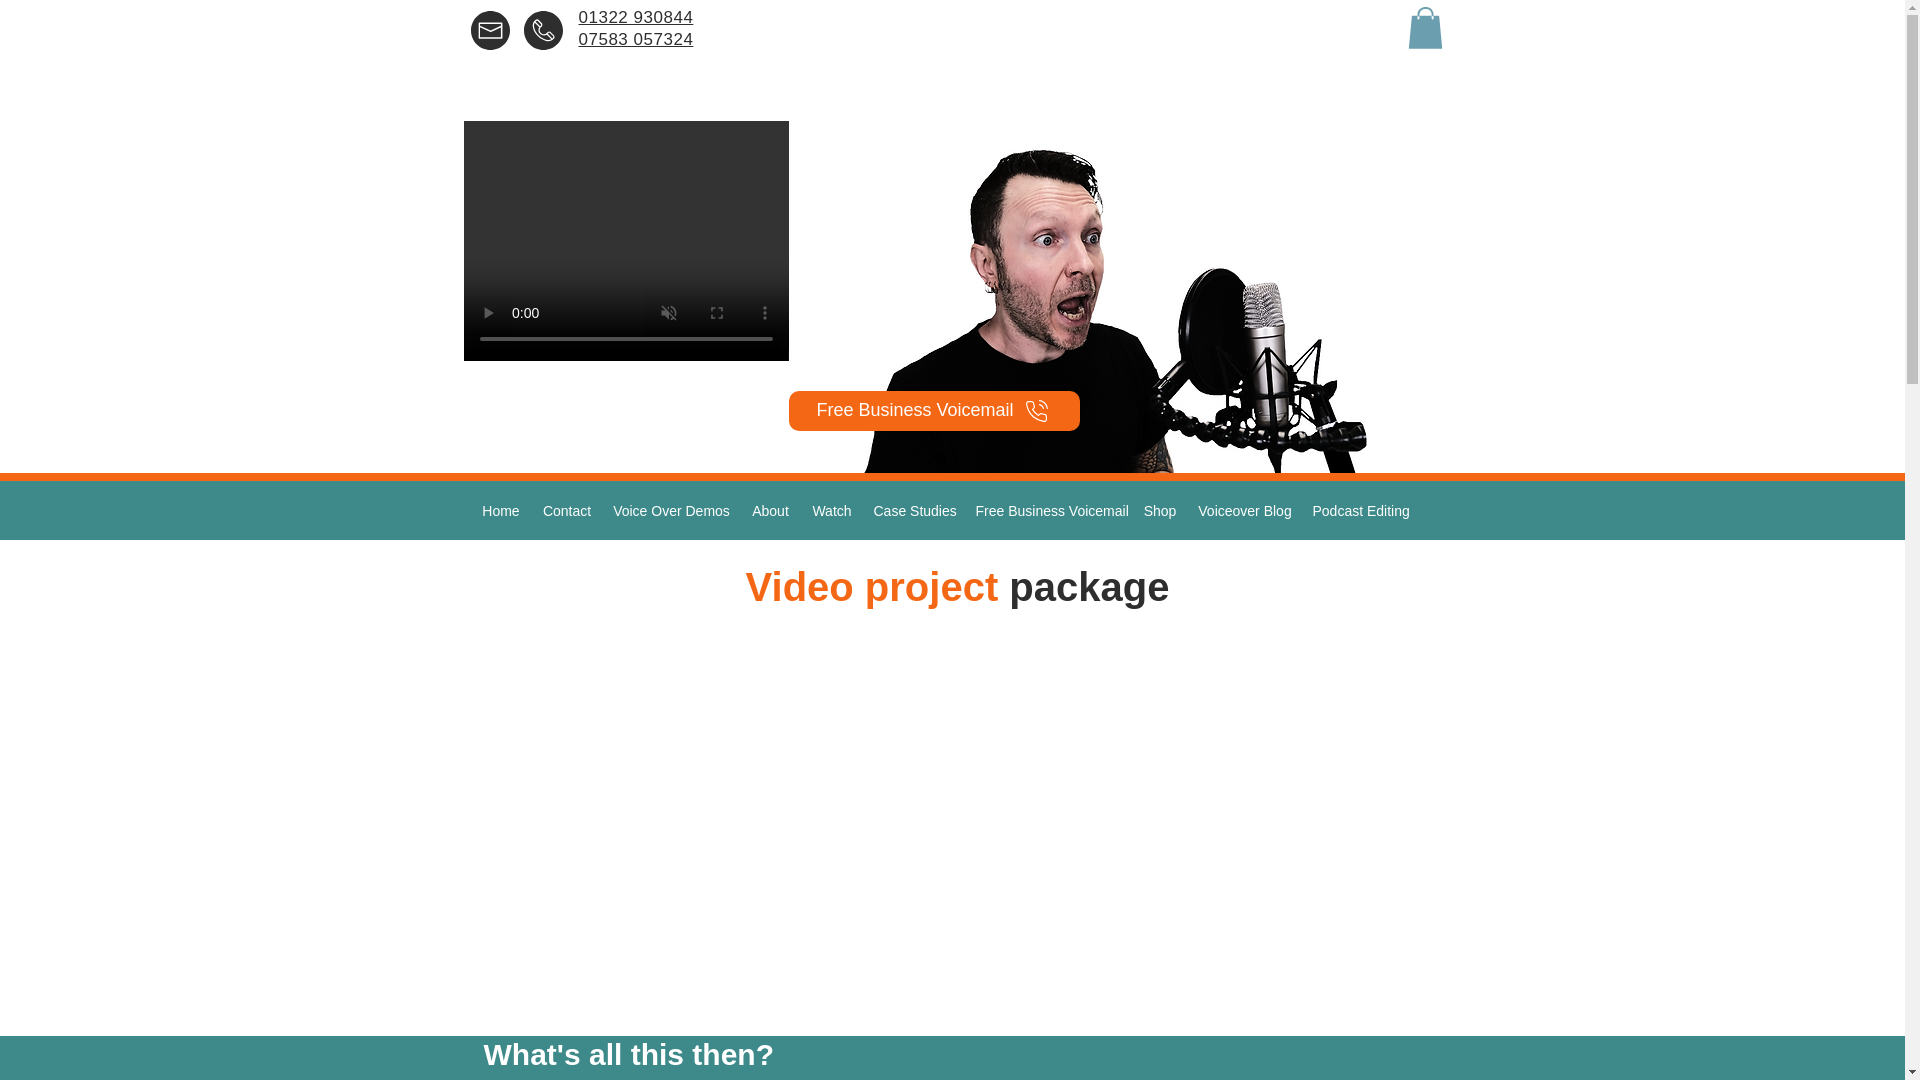 The image size is (1920, 1080). I want to click on Podcast Editing, so click(1358, 510).